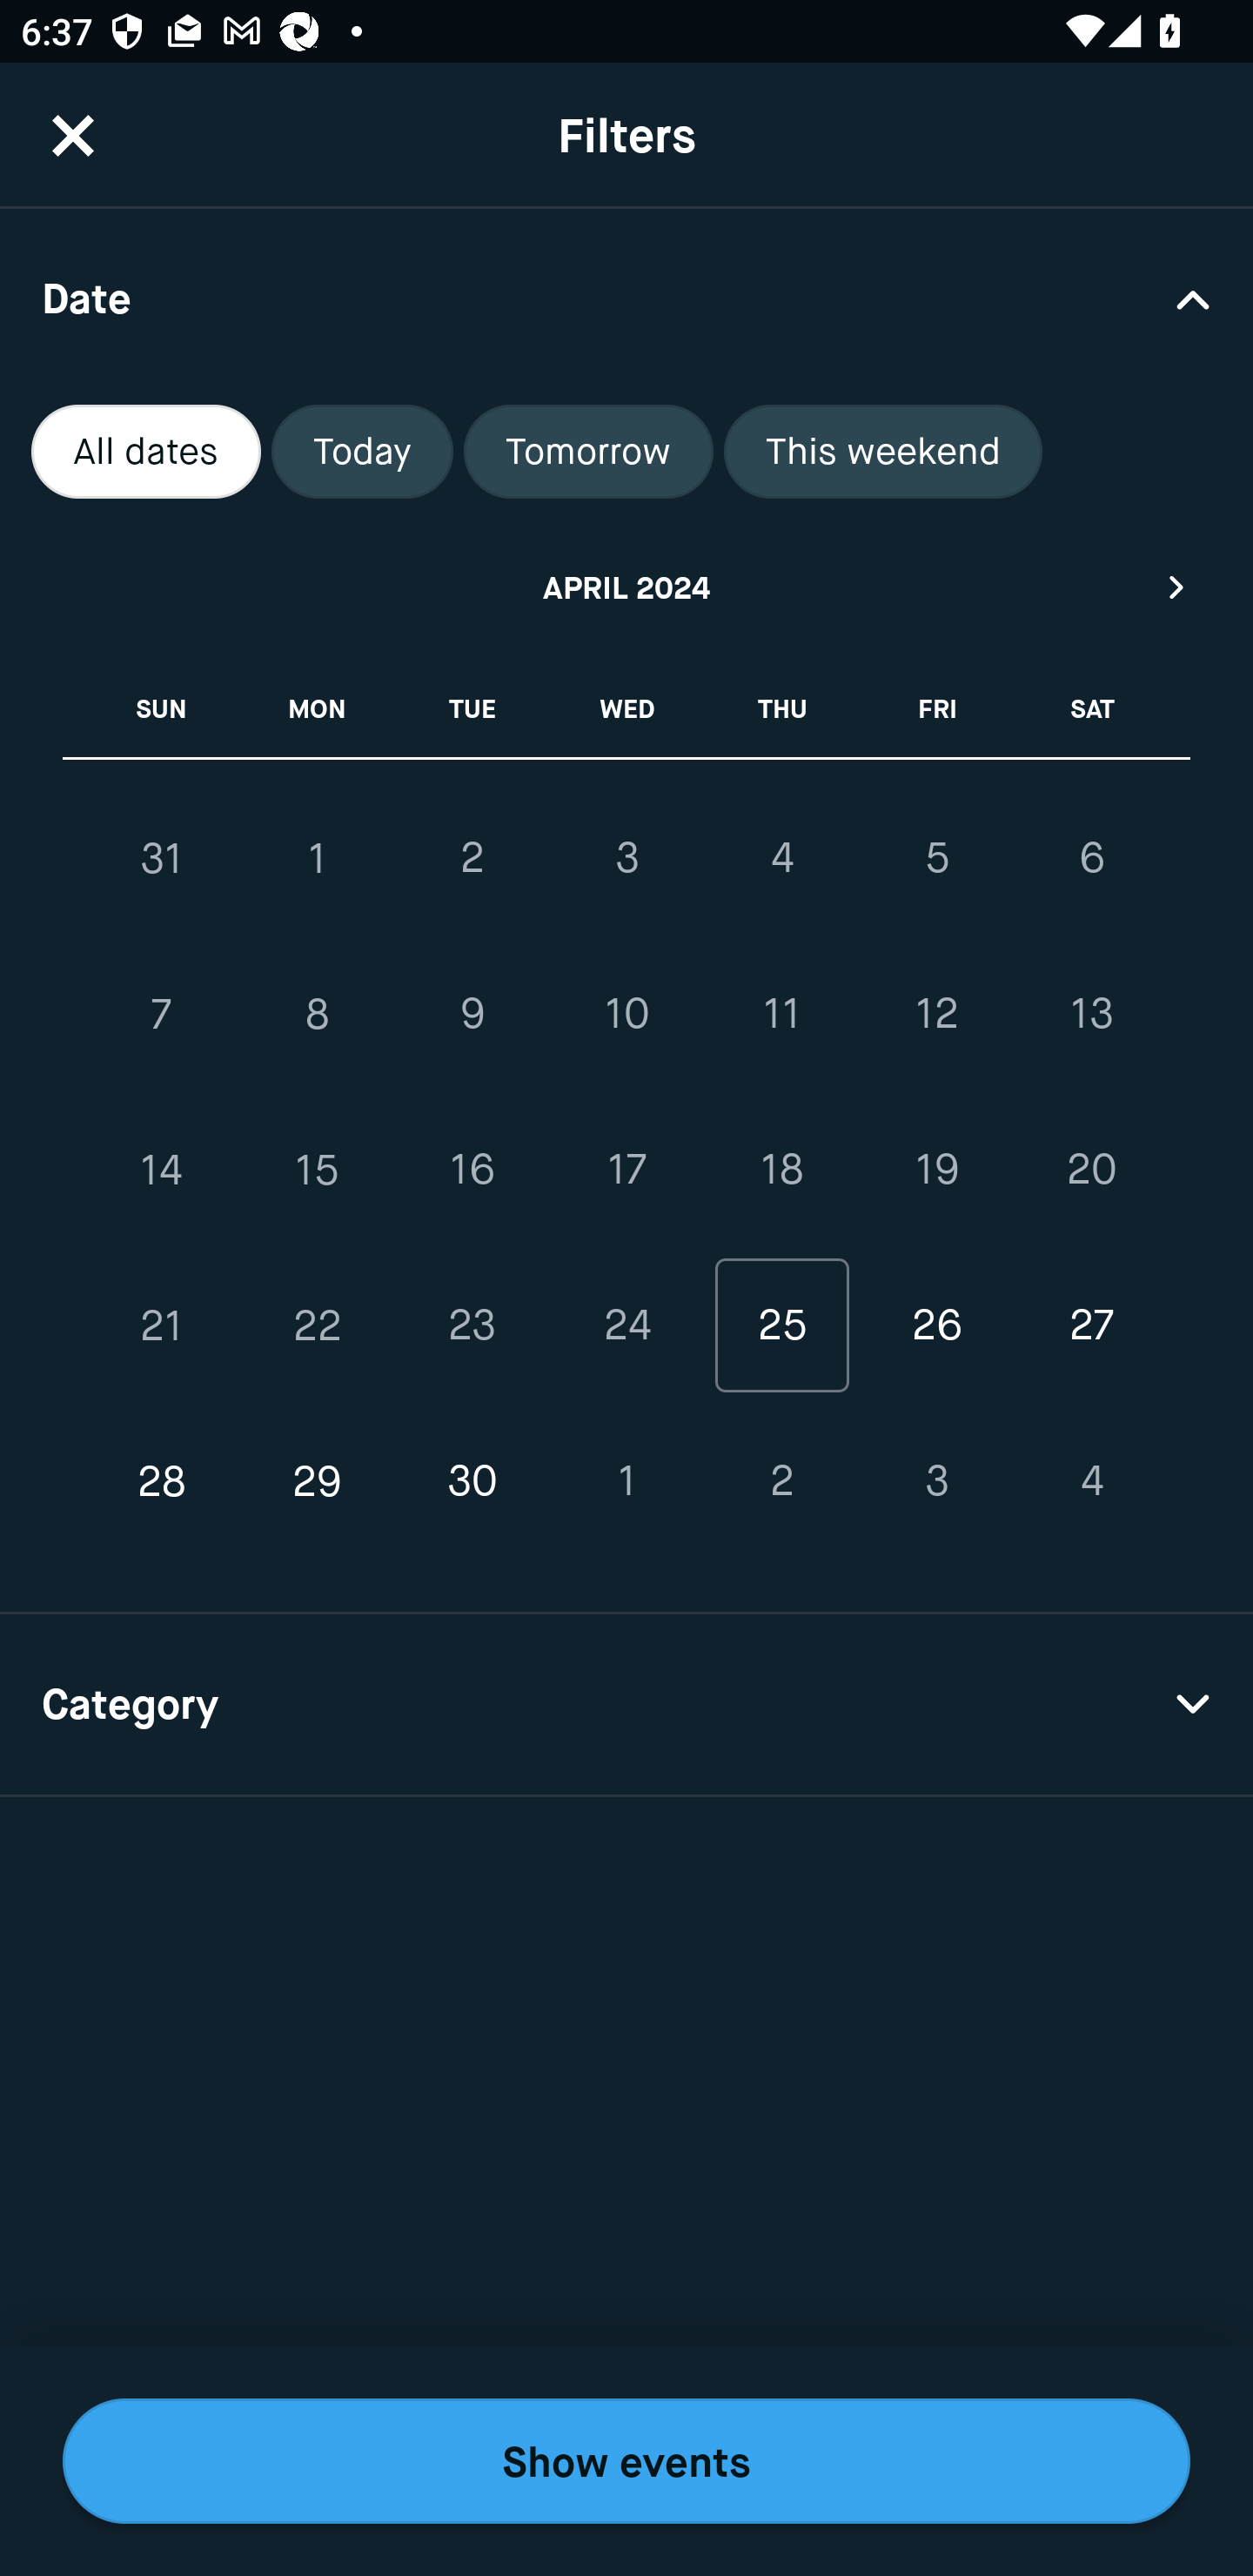  Describe the element at coordinates (162, 1481) in the screenshot. I see `28` at that location.